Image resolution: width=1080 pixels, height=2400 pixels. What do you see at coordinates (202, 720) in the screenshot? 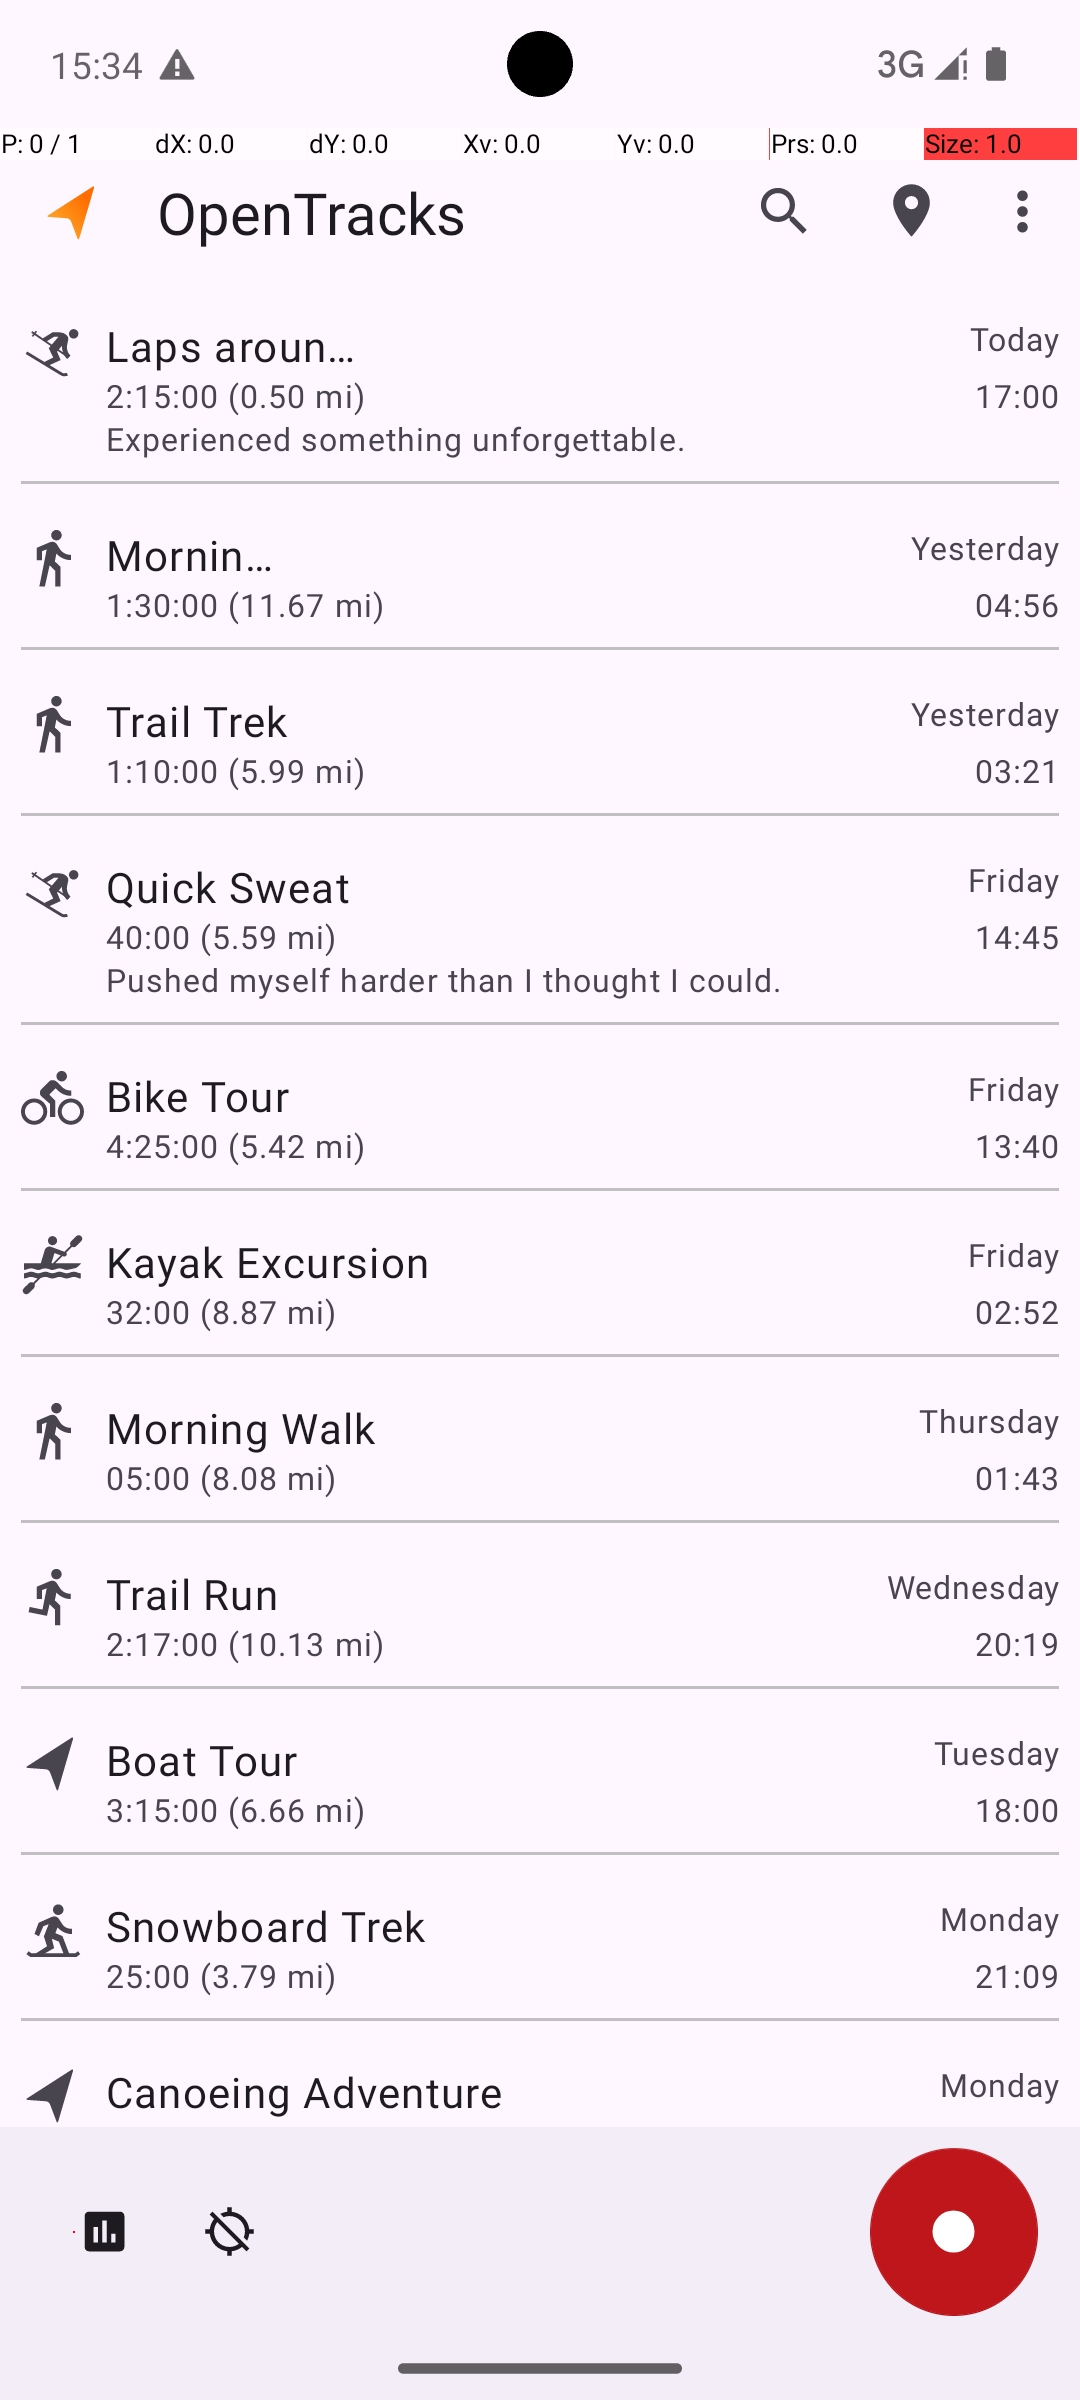
I see `Trail Trek` at bounding box center [202, 720].